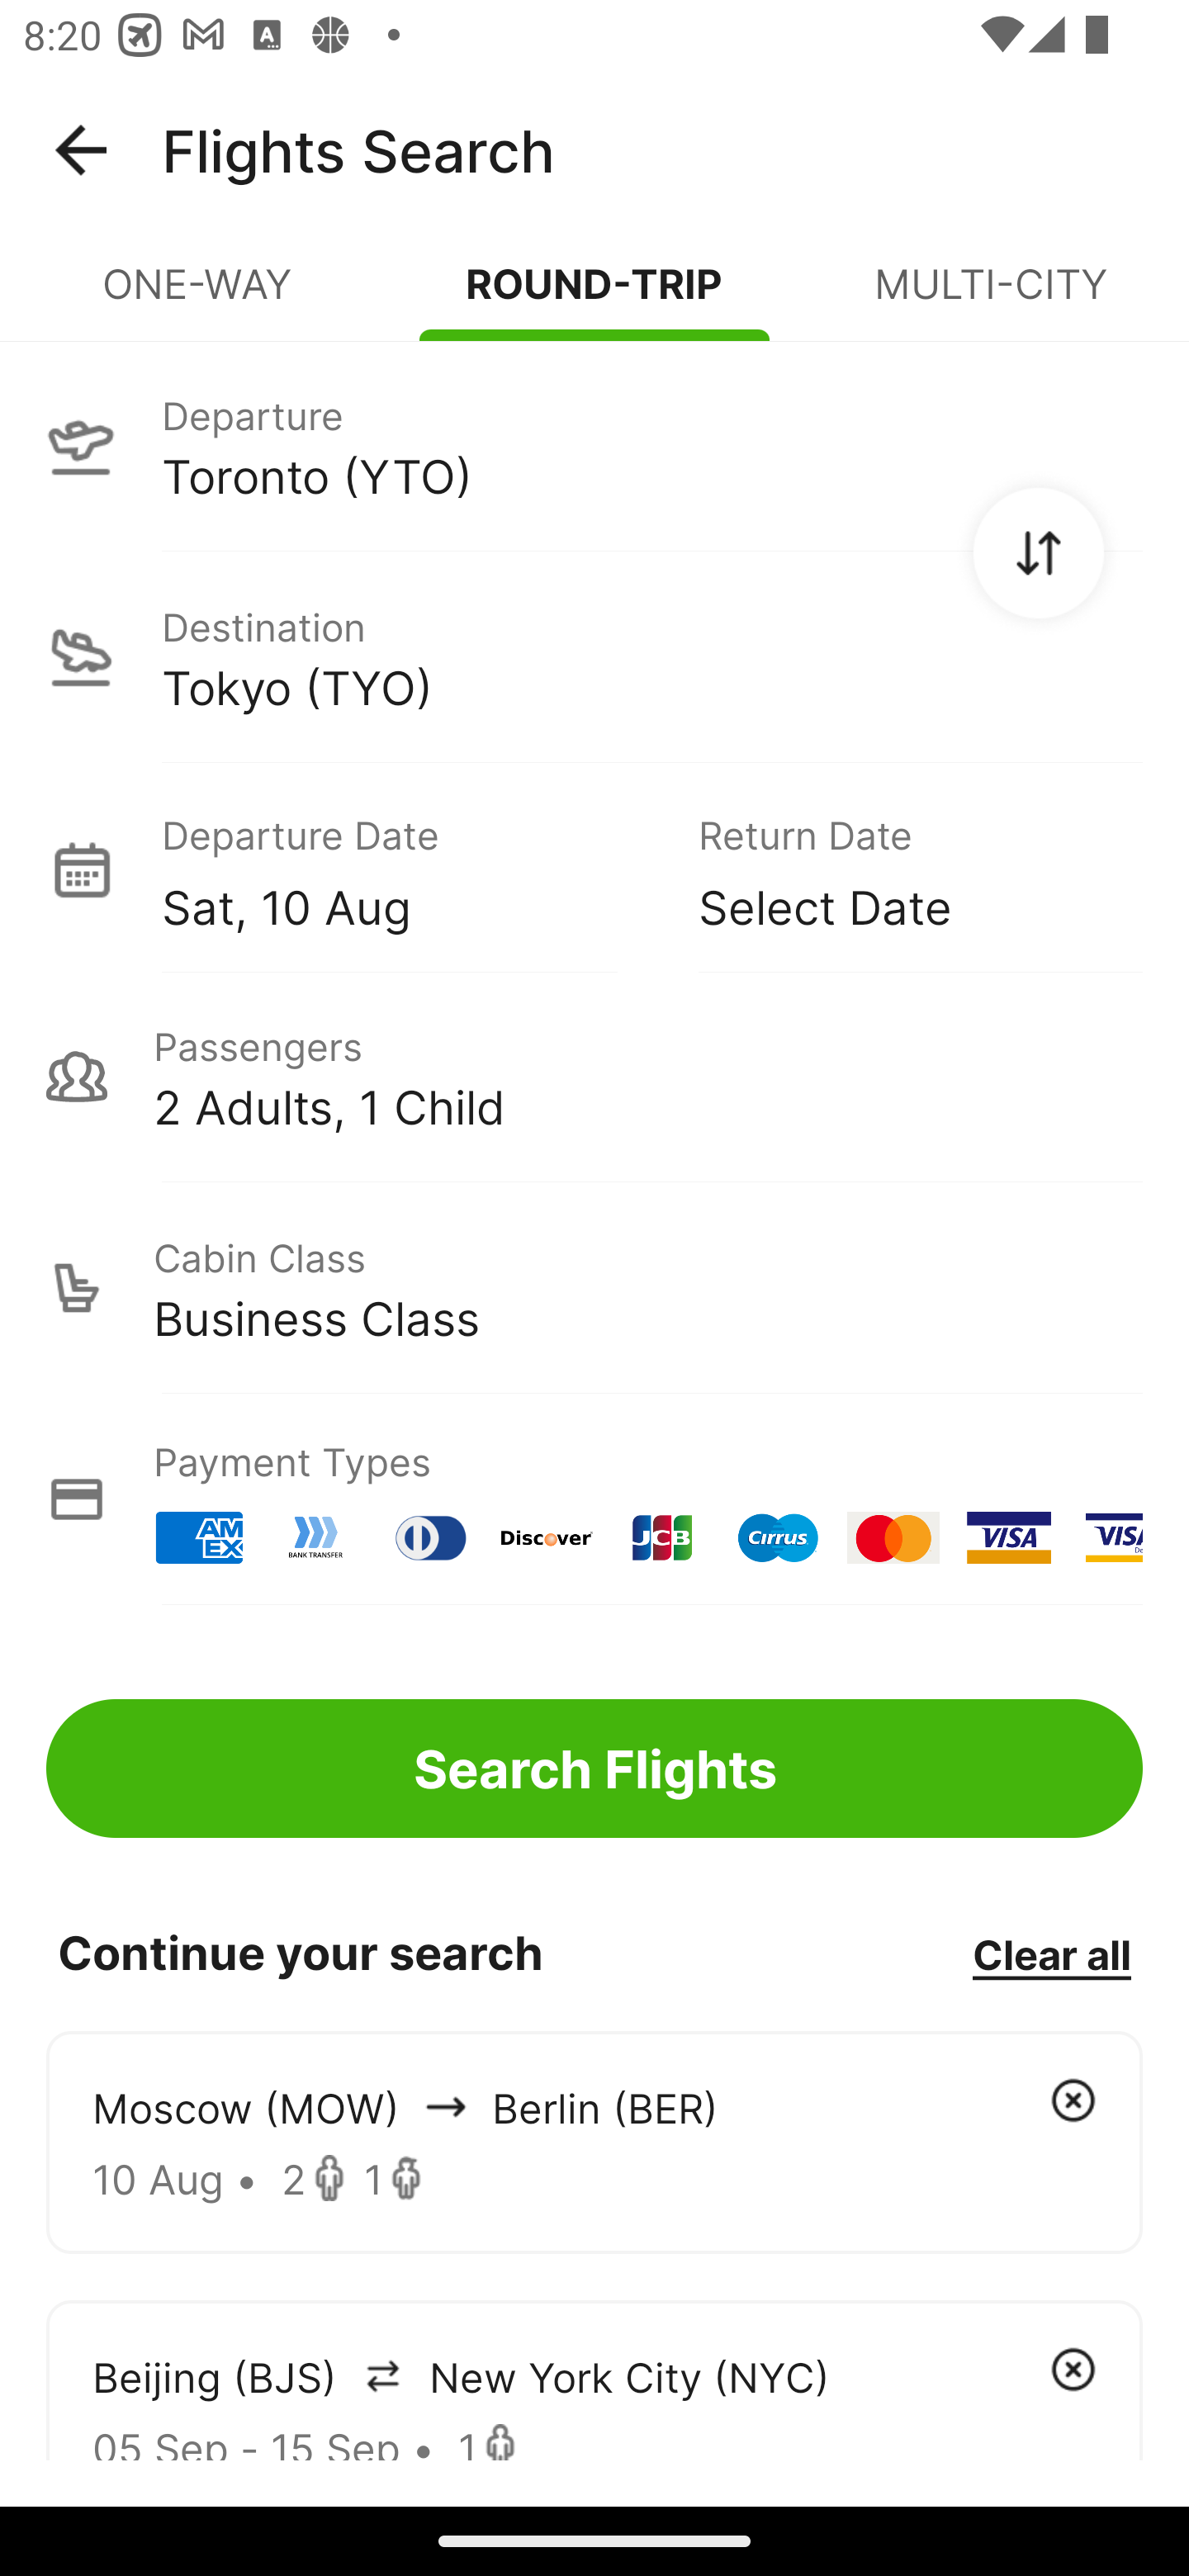  I want to click on Search Flights, so click(594, 1769).